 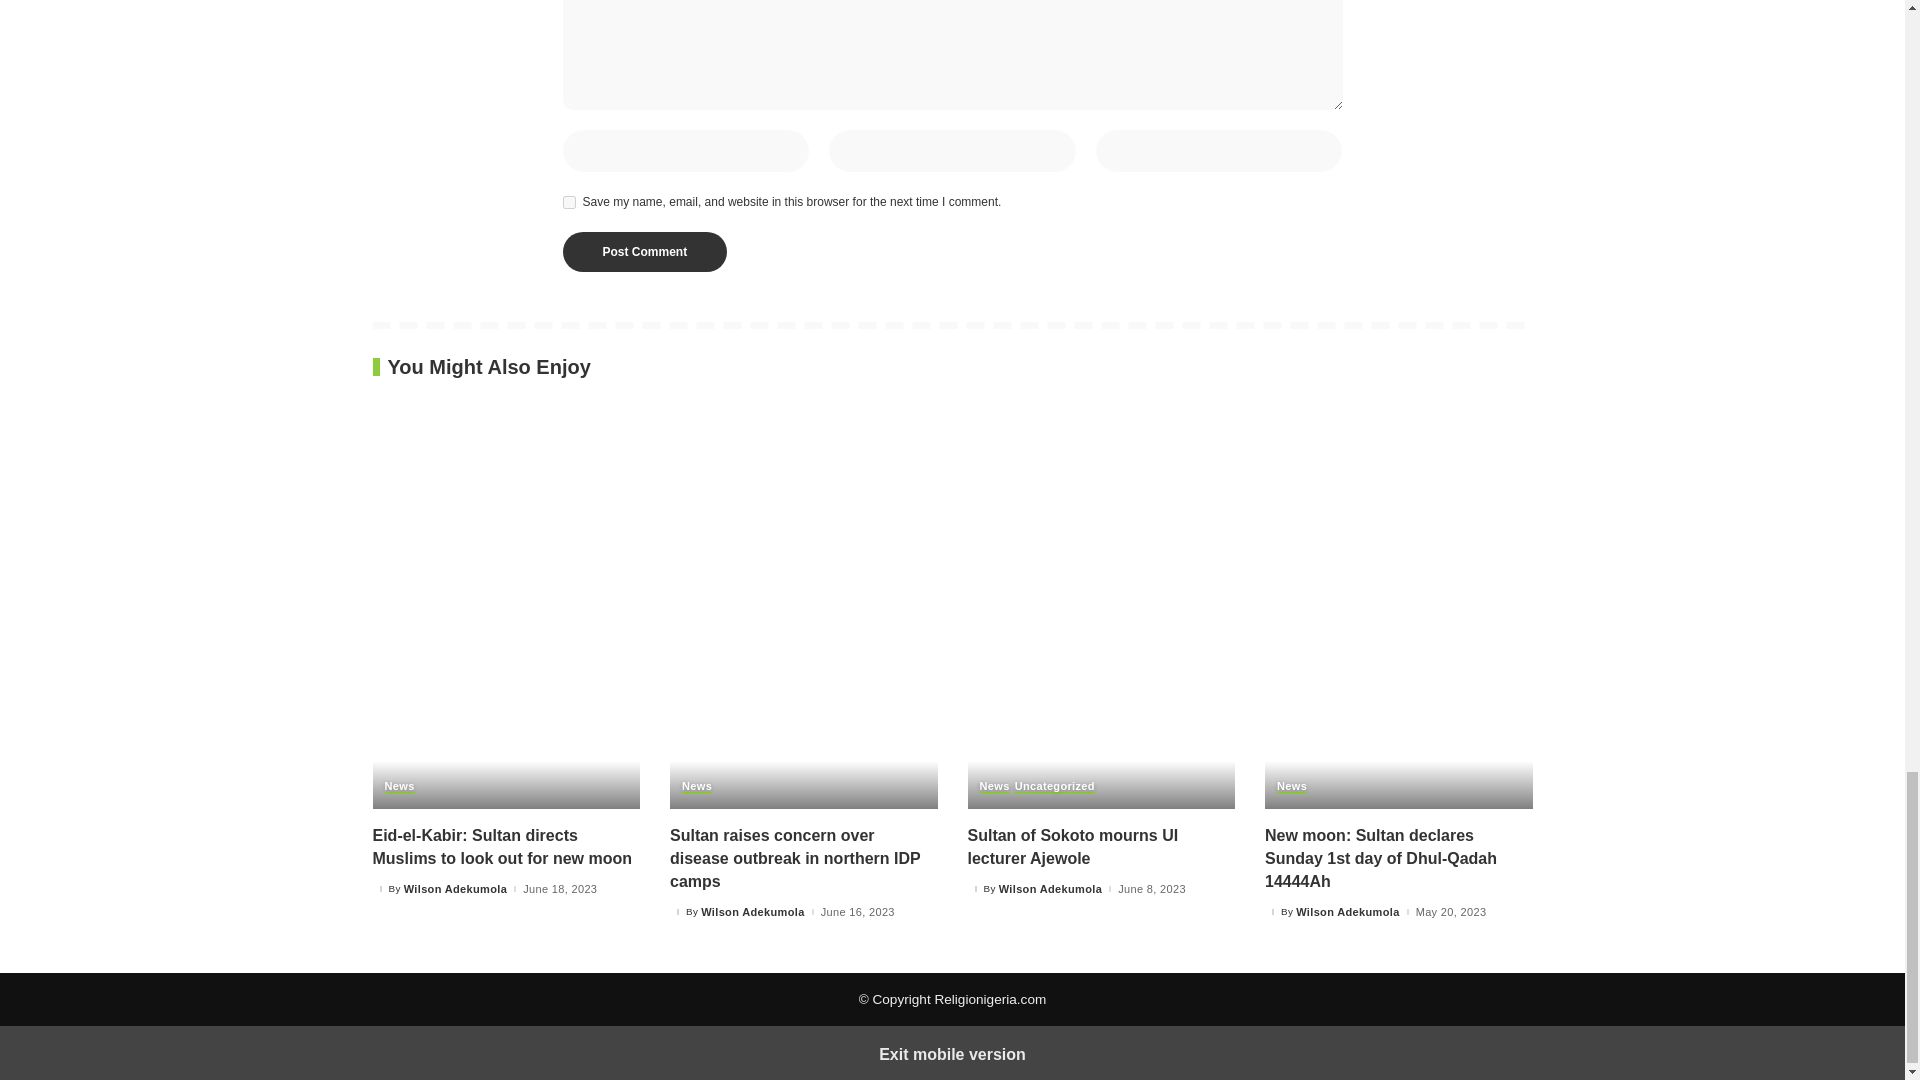 What do you see at coordinates (696, 786) in the screenshot?
I see `News` at bounding box center [696, 786].